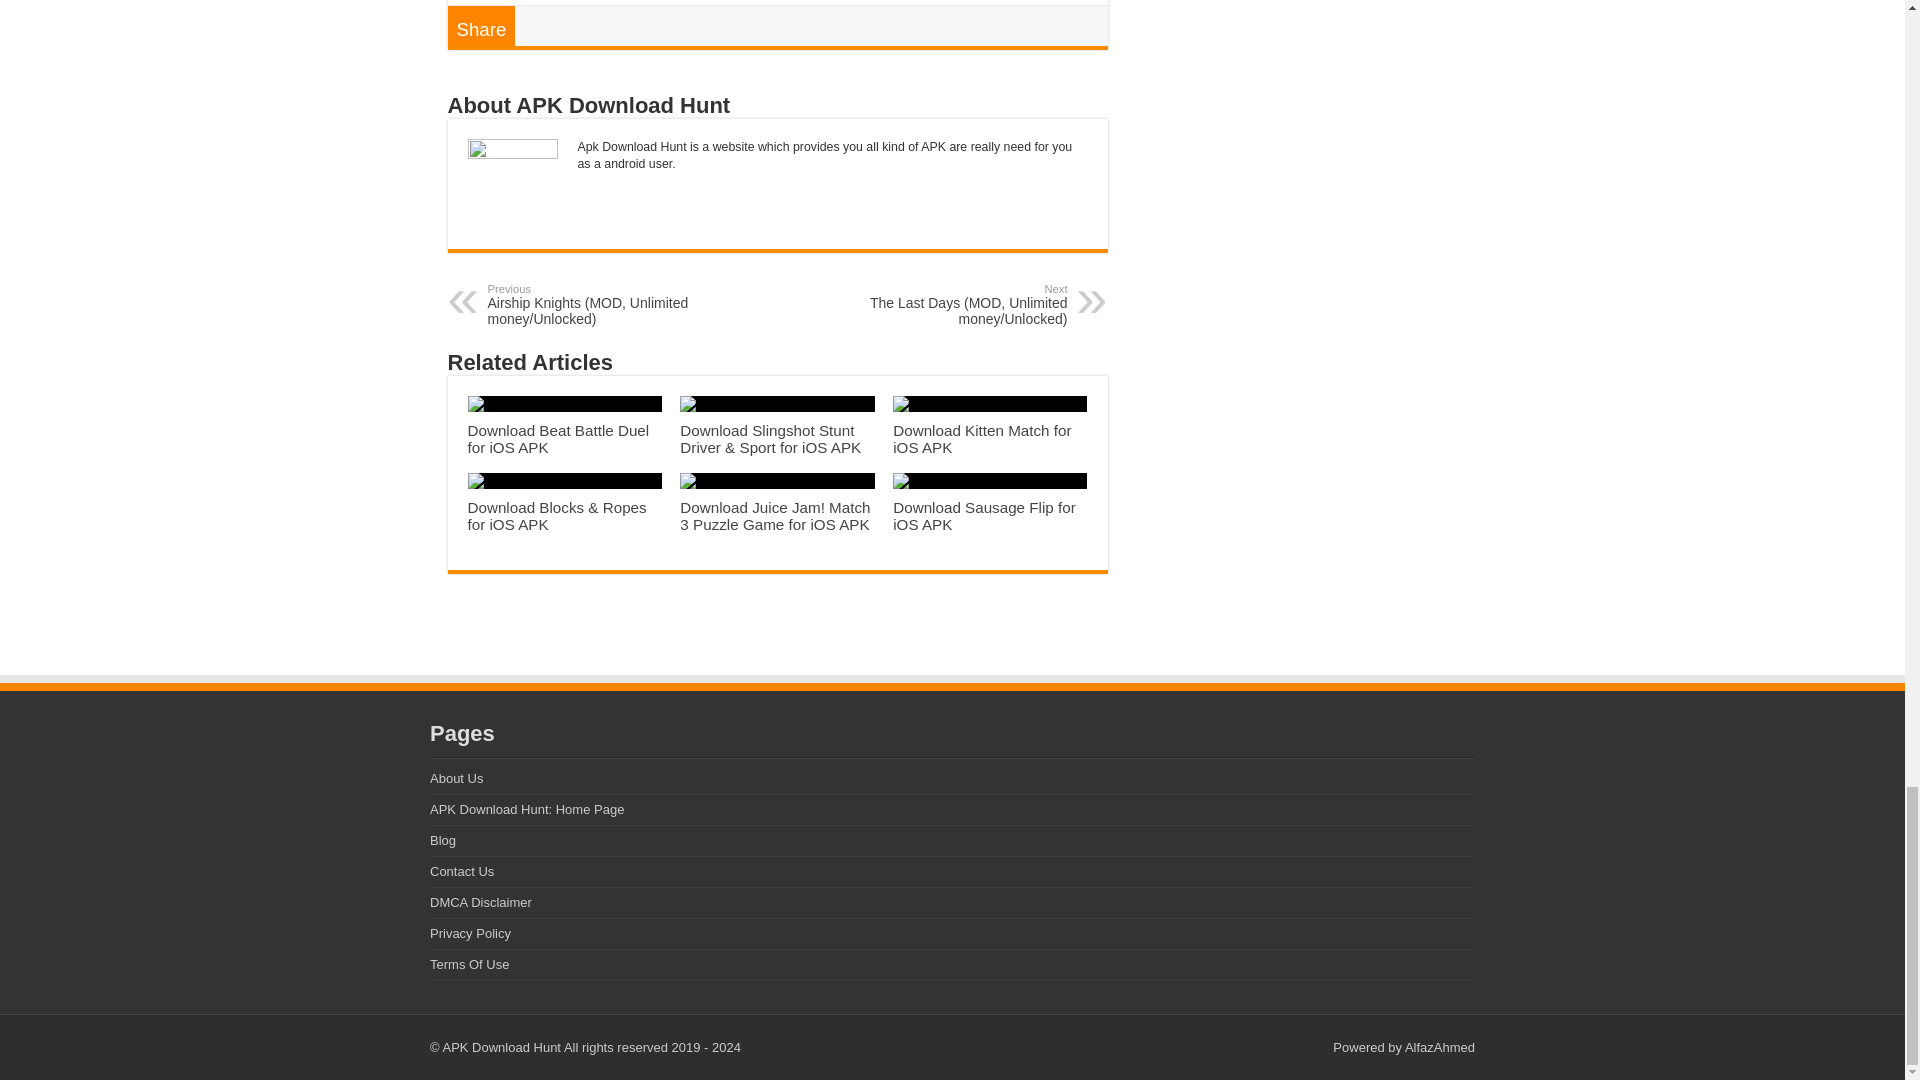  What do you see at coordinates (559, 438) in the screenshot?
I see `Download Beat Battle Duel for iOS APK` at bounding box center [559, 438].